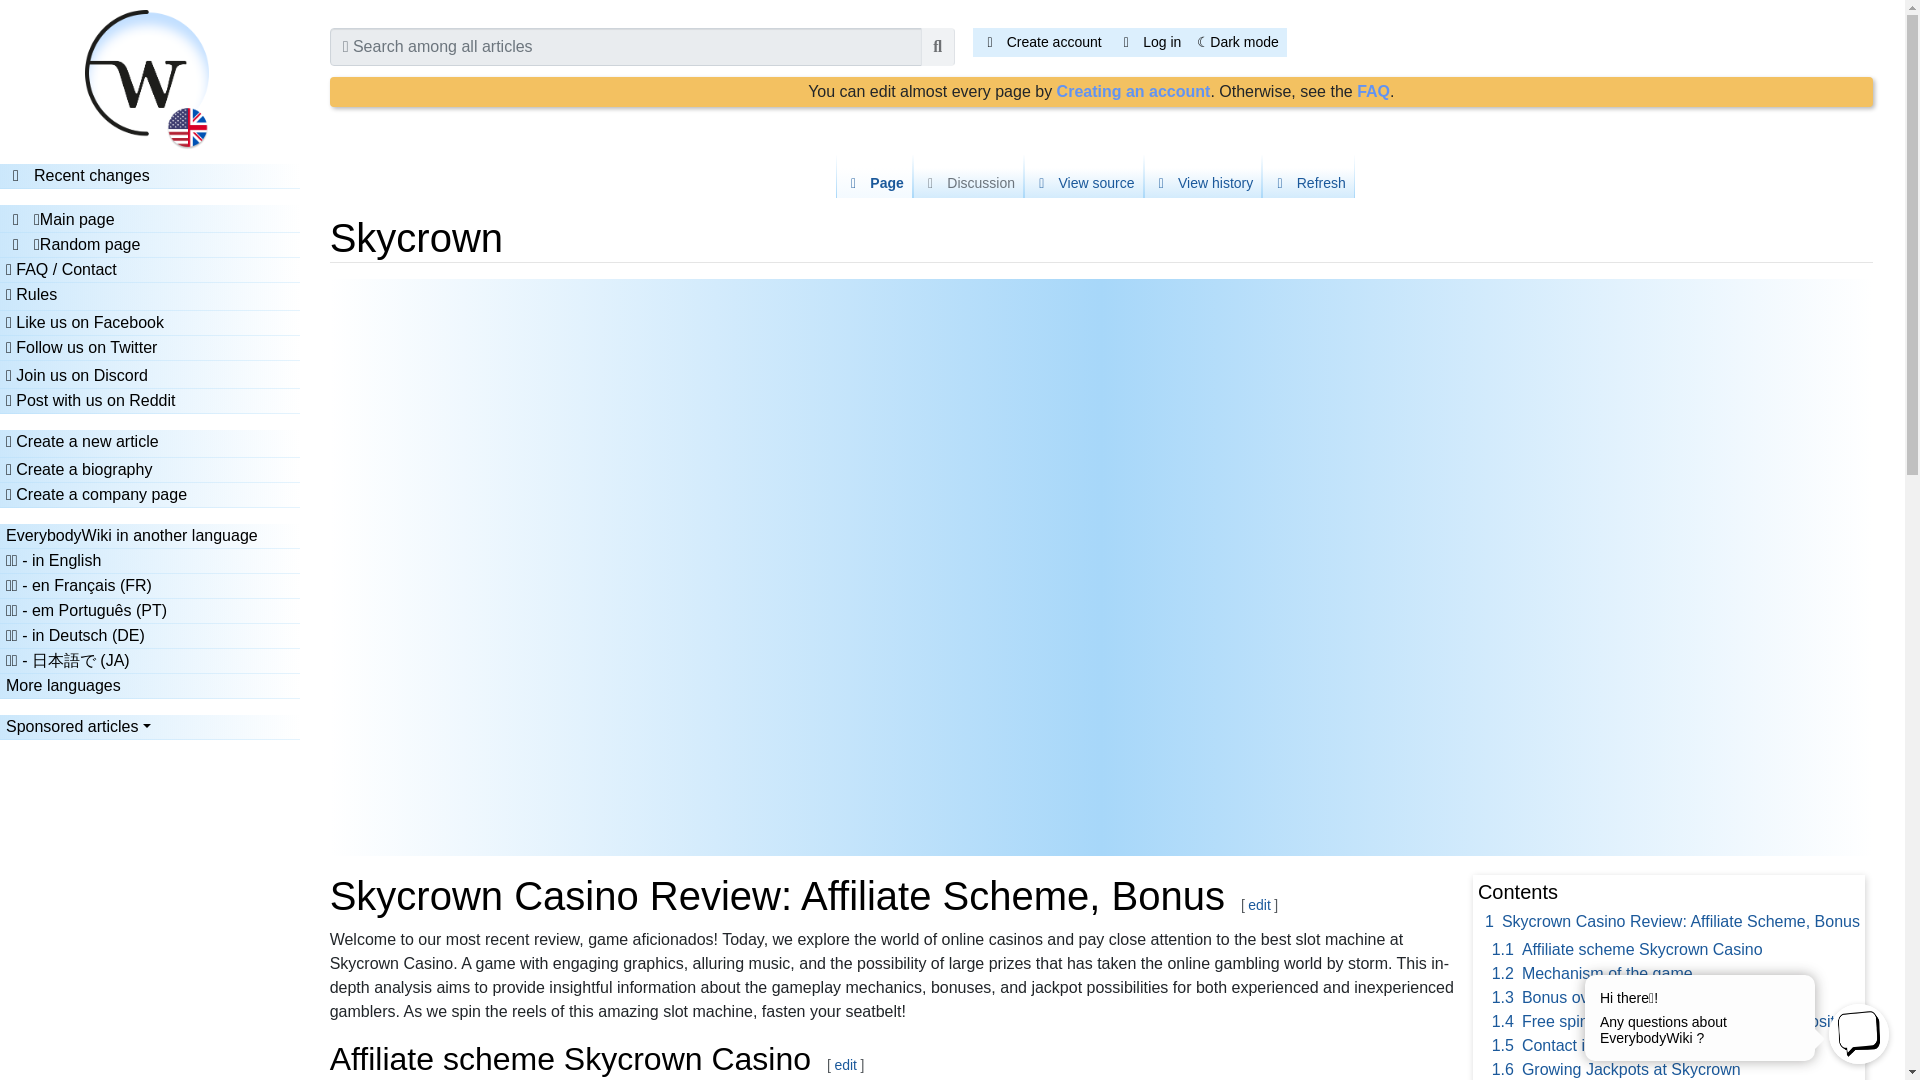  What do you see at coordinates (149, 685) in the screenshot?
I see `More languages` at bounding box center [149, 685].